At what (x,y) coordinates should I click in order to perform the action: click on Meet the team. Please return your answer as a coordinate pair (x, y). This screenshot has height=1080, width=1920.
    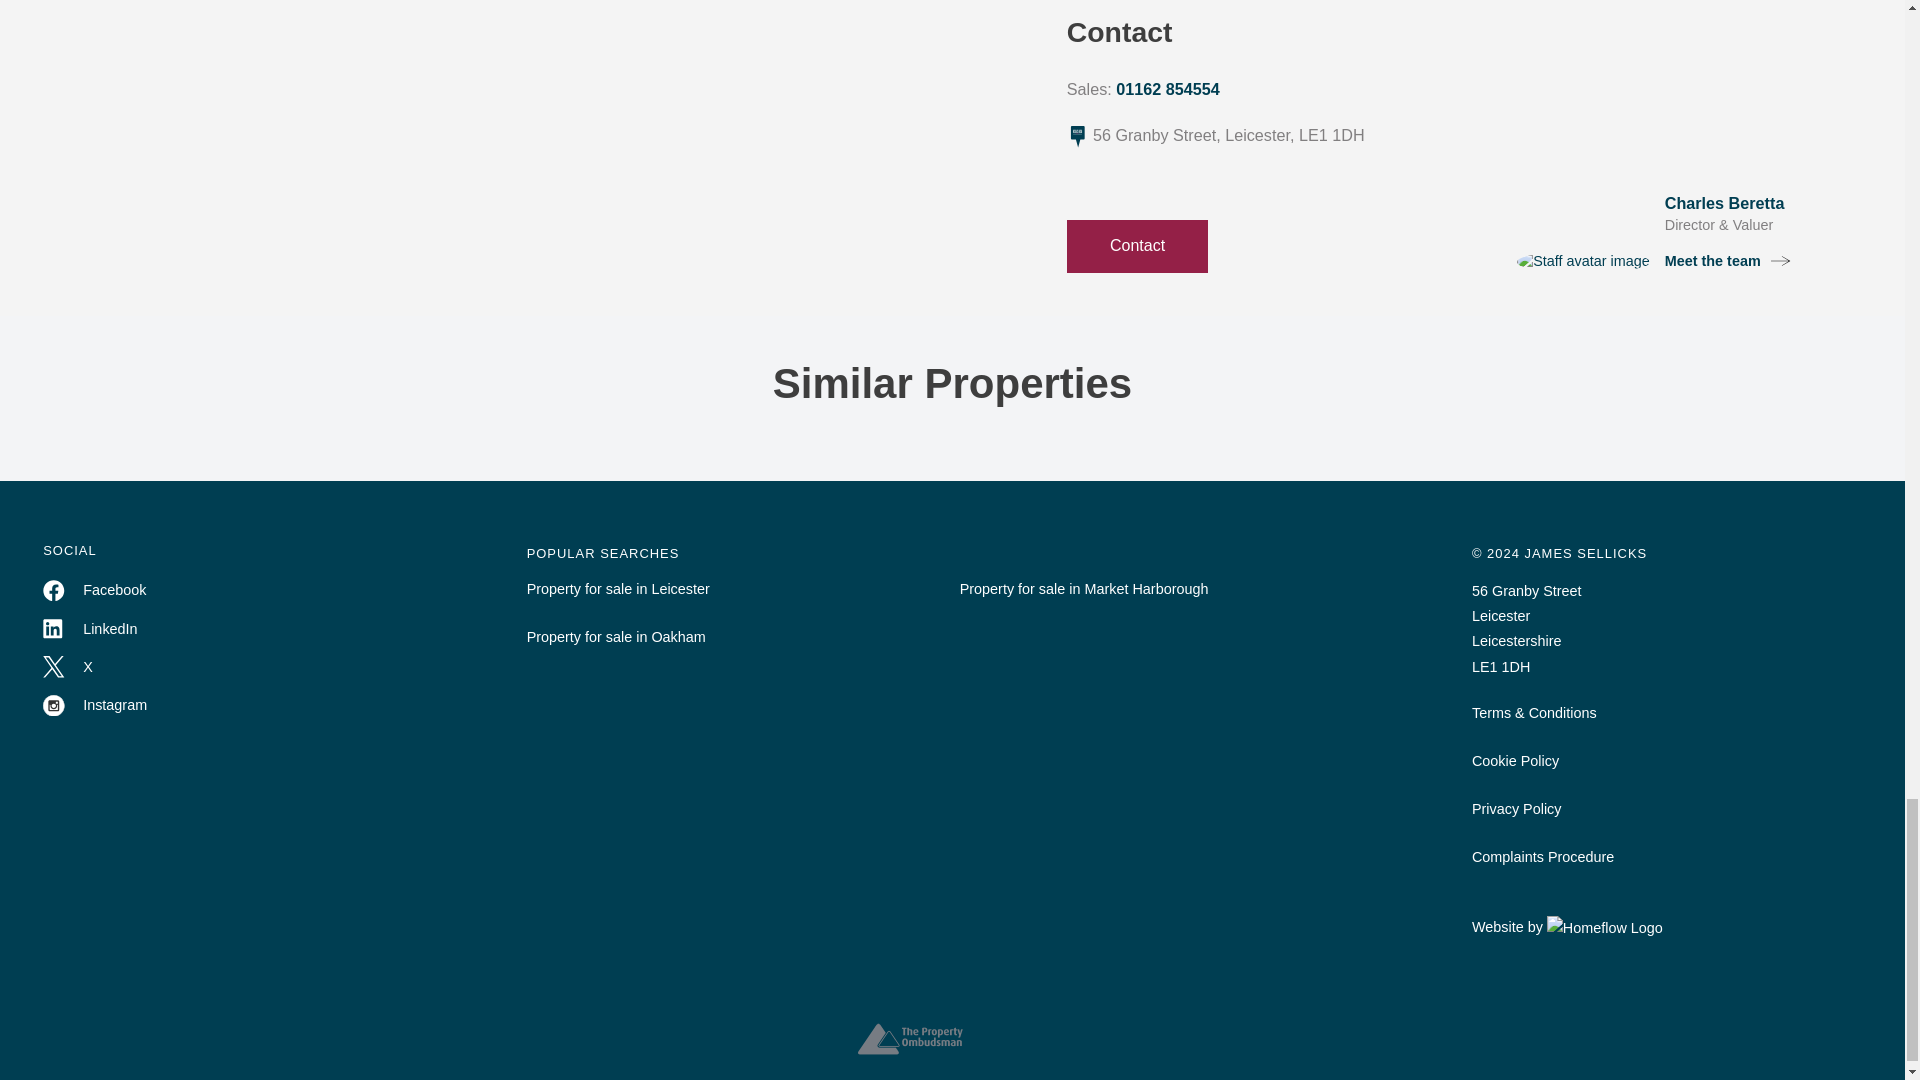
    Looking at the image, I should click on (1728, 262).